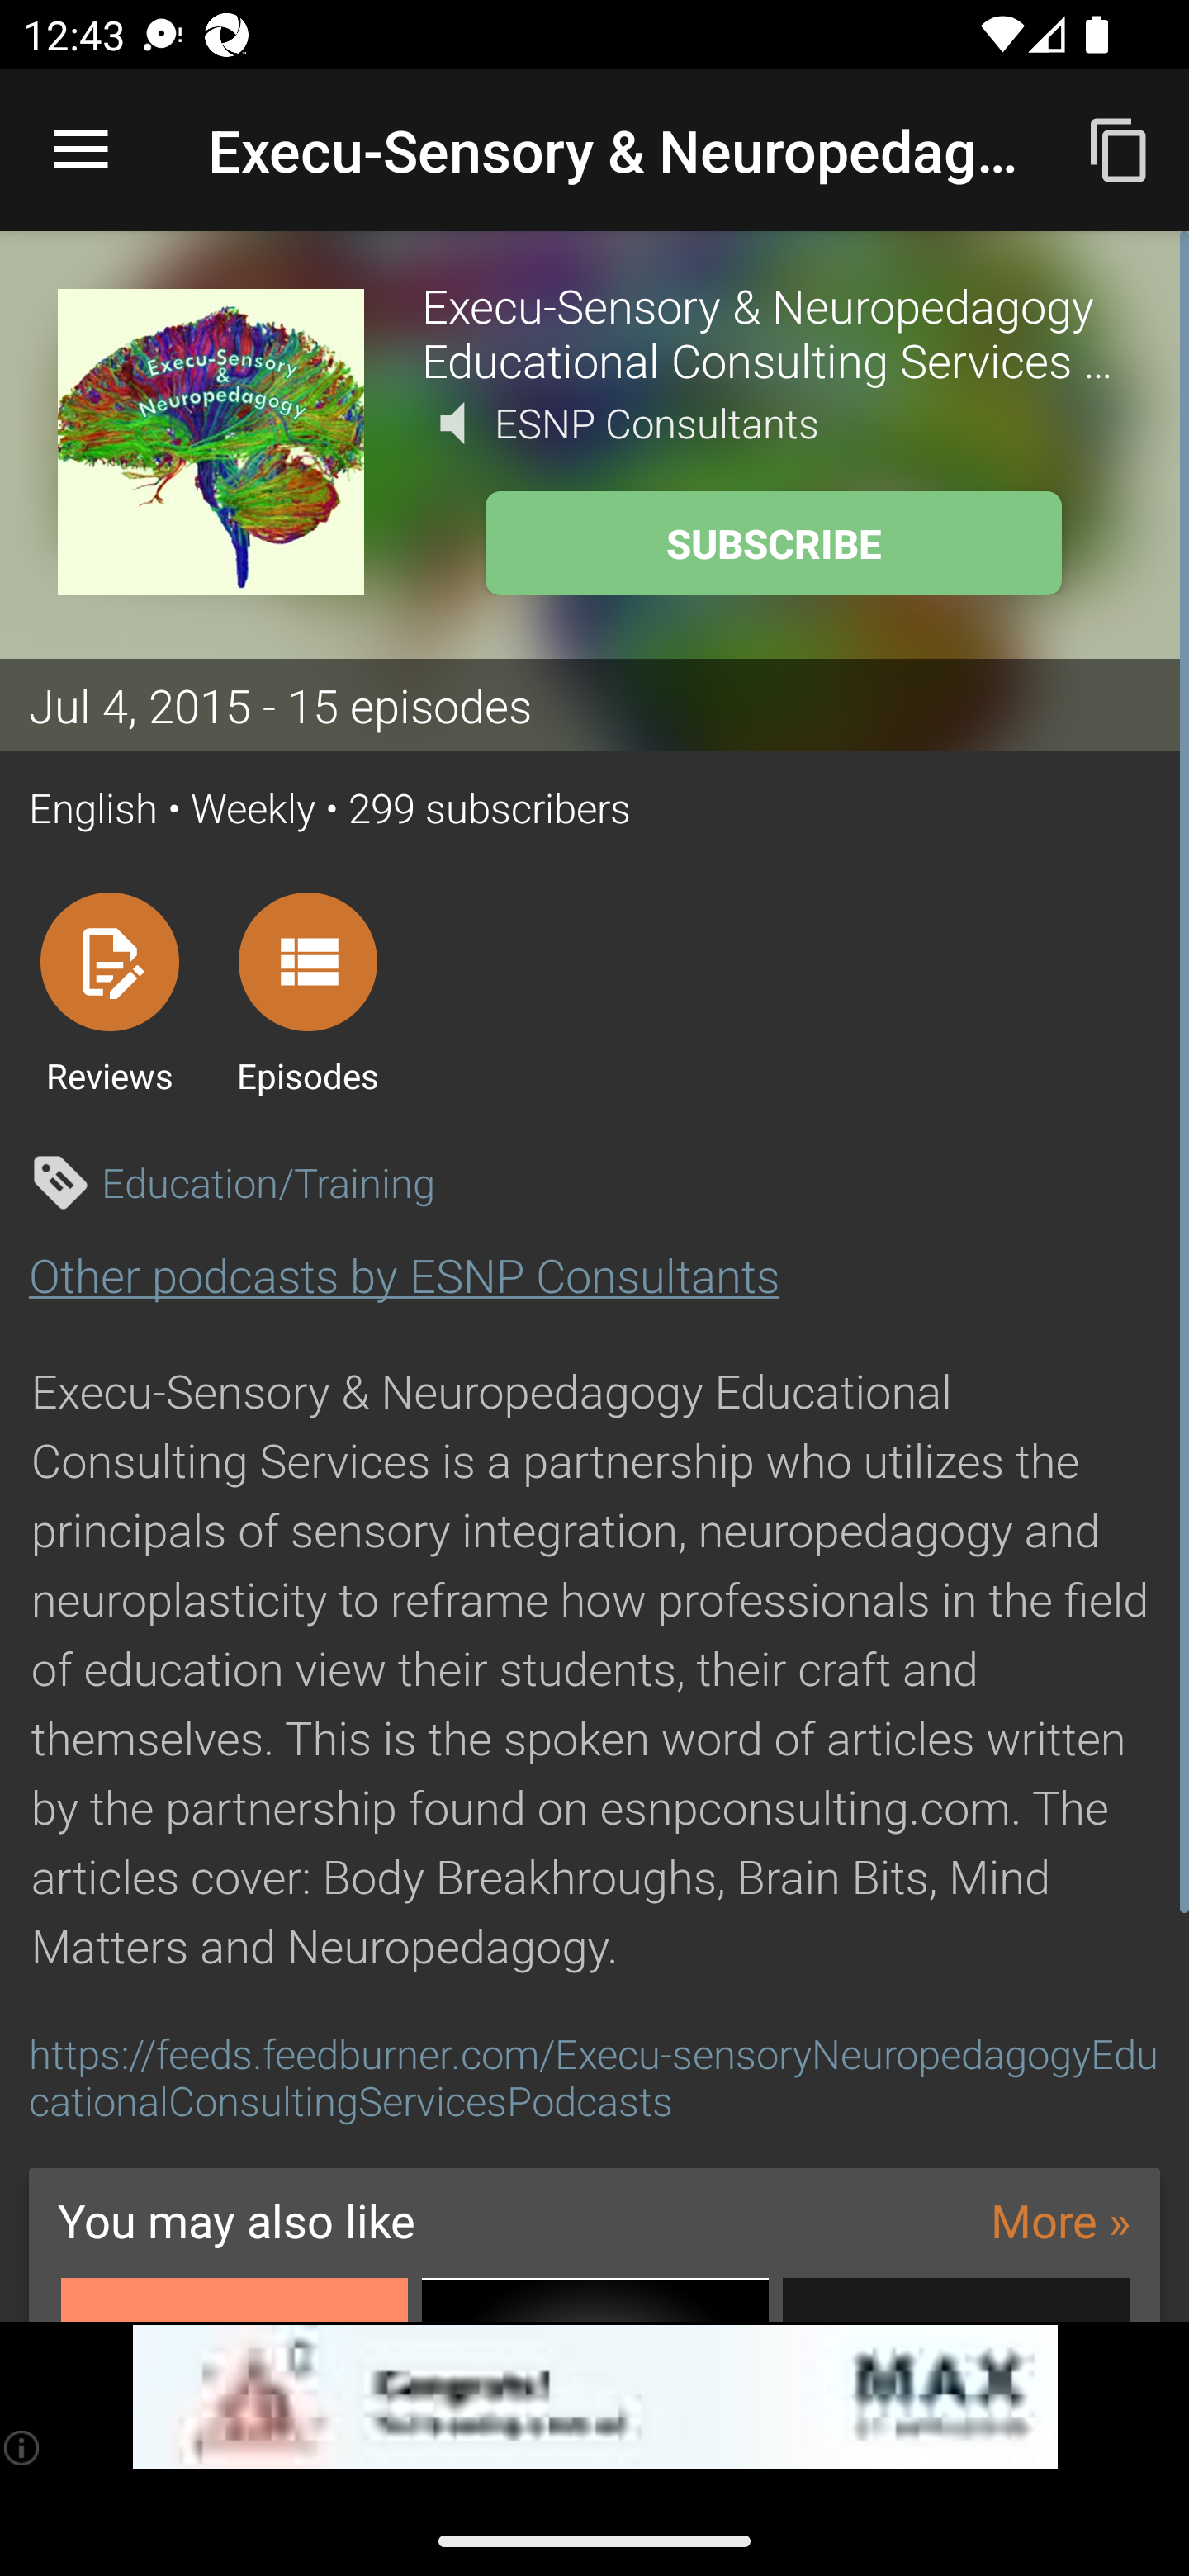 Image resolution: width=1189 pixels, height=2576 pixels. I want to click on More », so click(1060, 2220).